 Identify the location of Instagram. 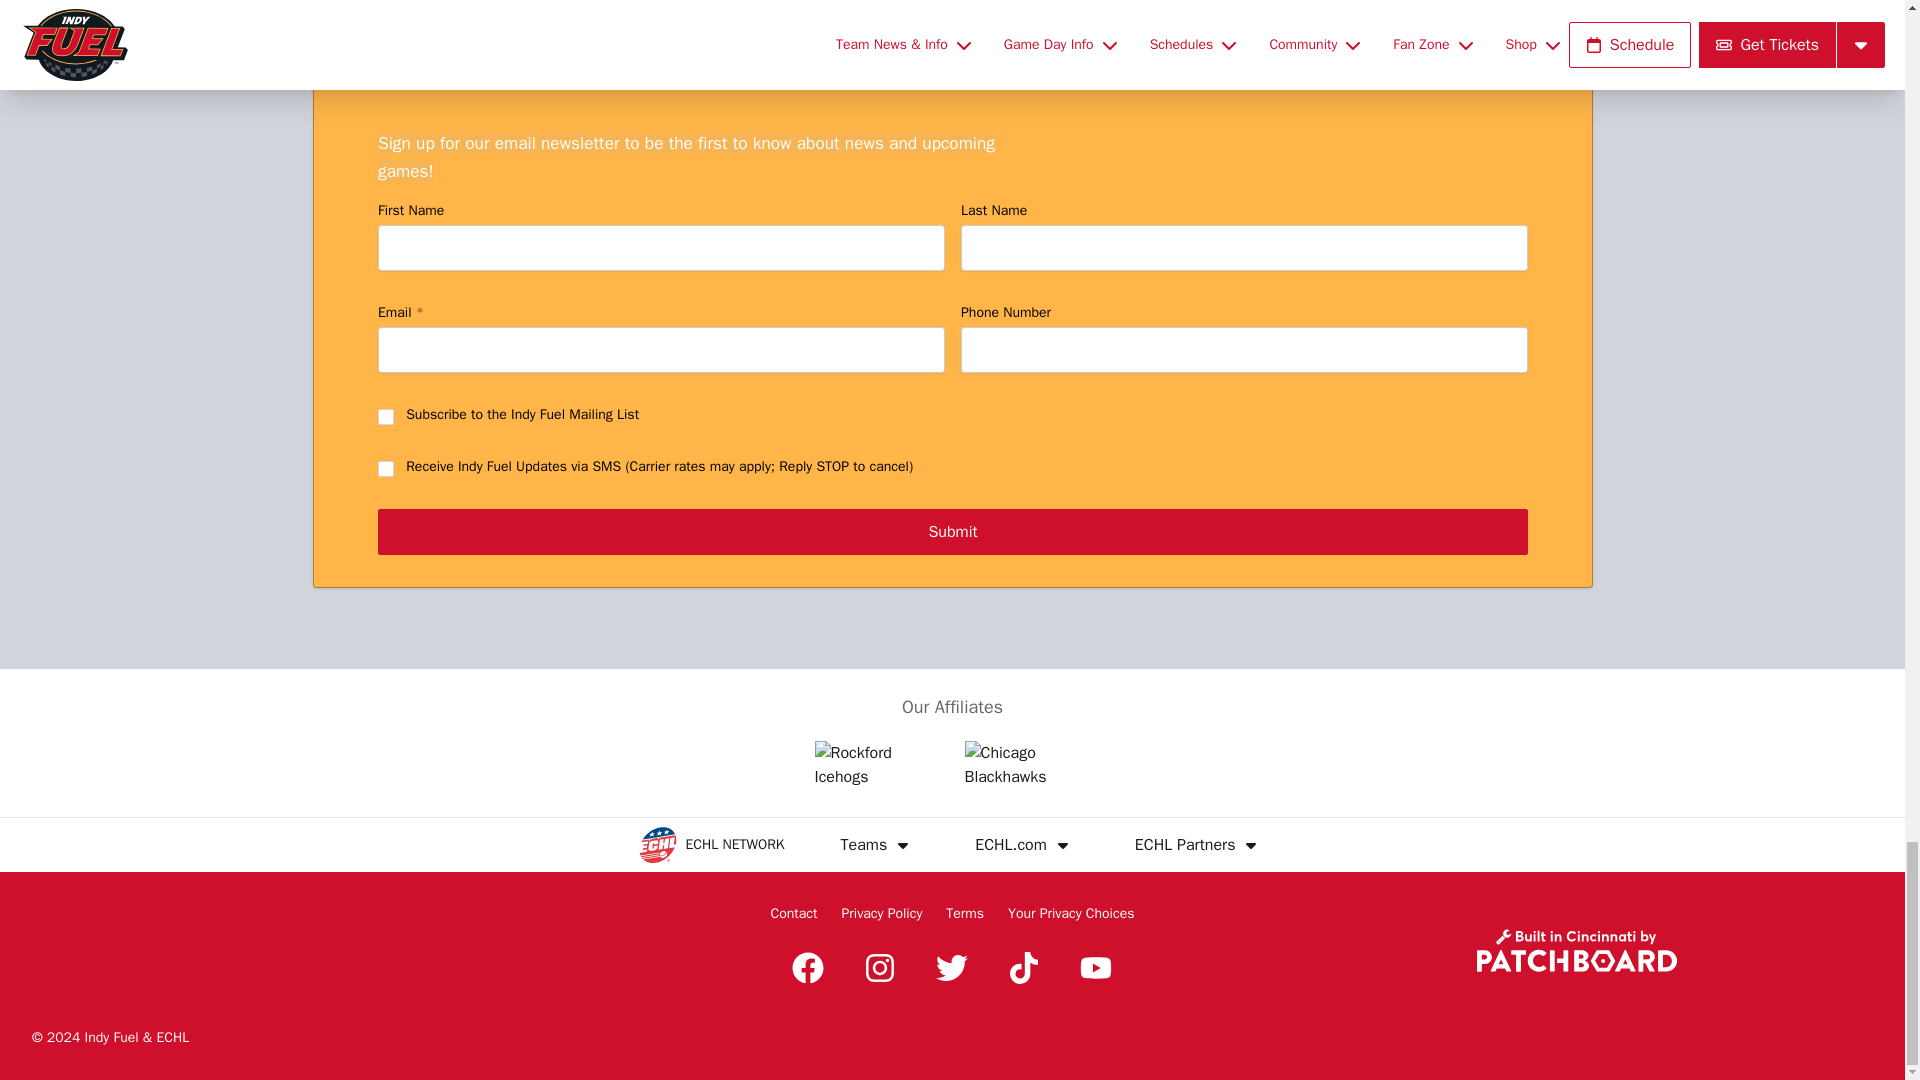
(880, 967).